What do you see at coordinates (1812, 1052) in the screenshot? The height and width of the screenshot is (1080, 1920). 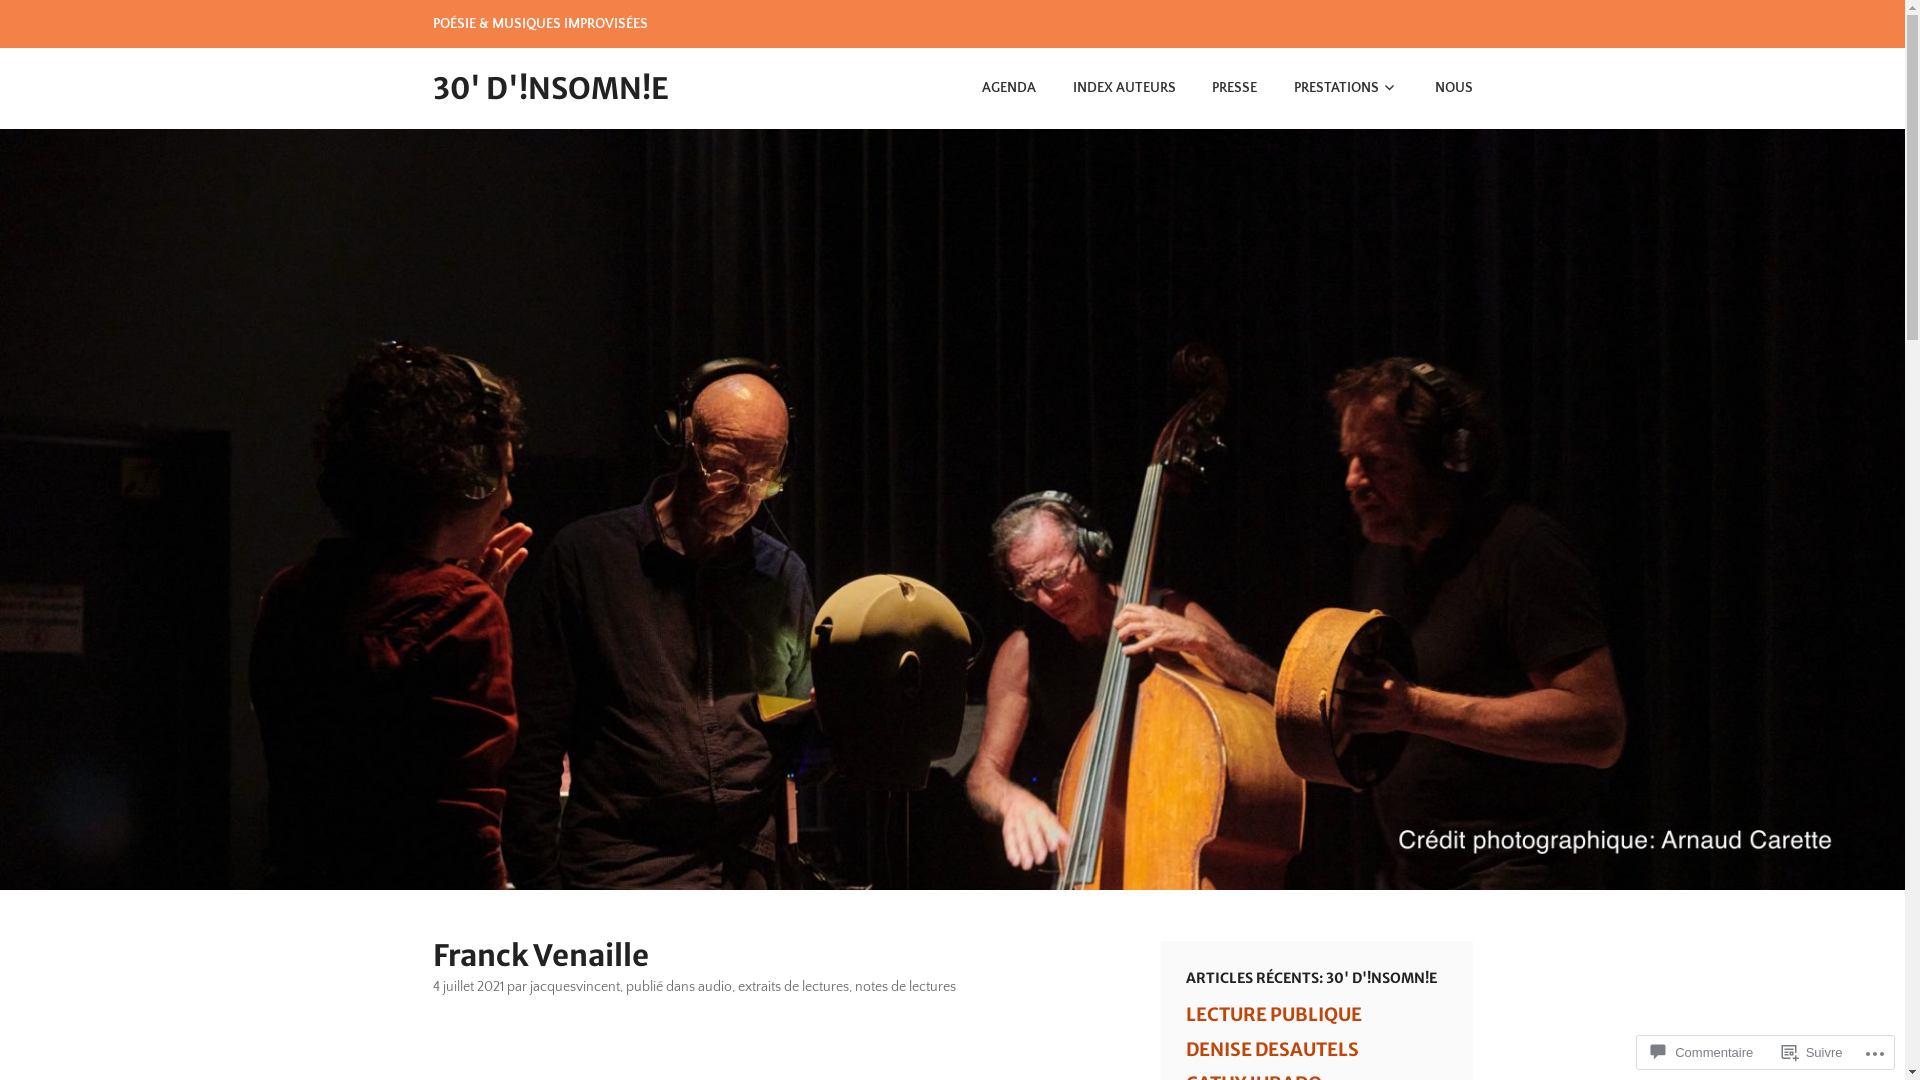 I see `Suivre` at bounding box center [1812, 1052].